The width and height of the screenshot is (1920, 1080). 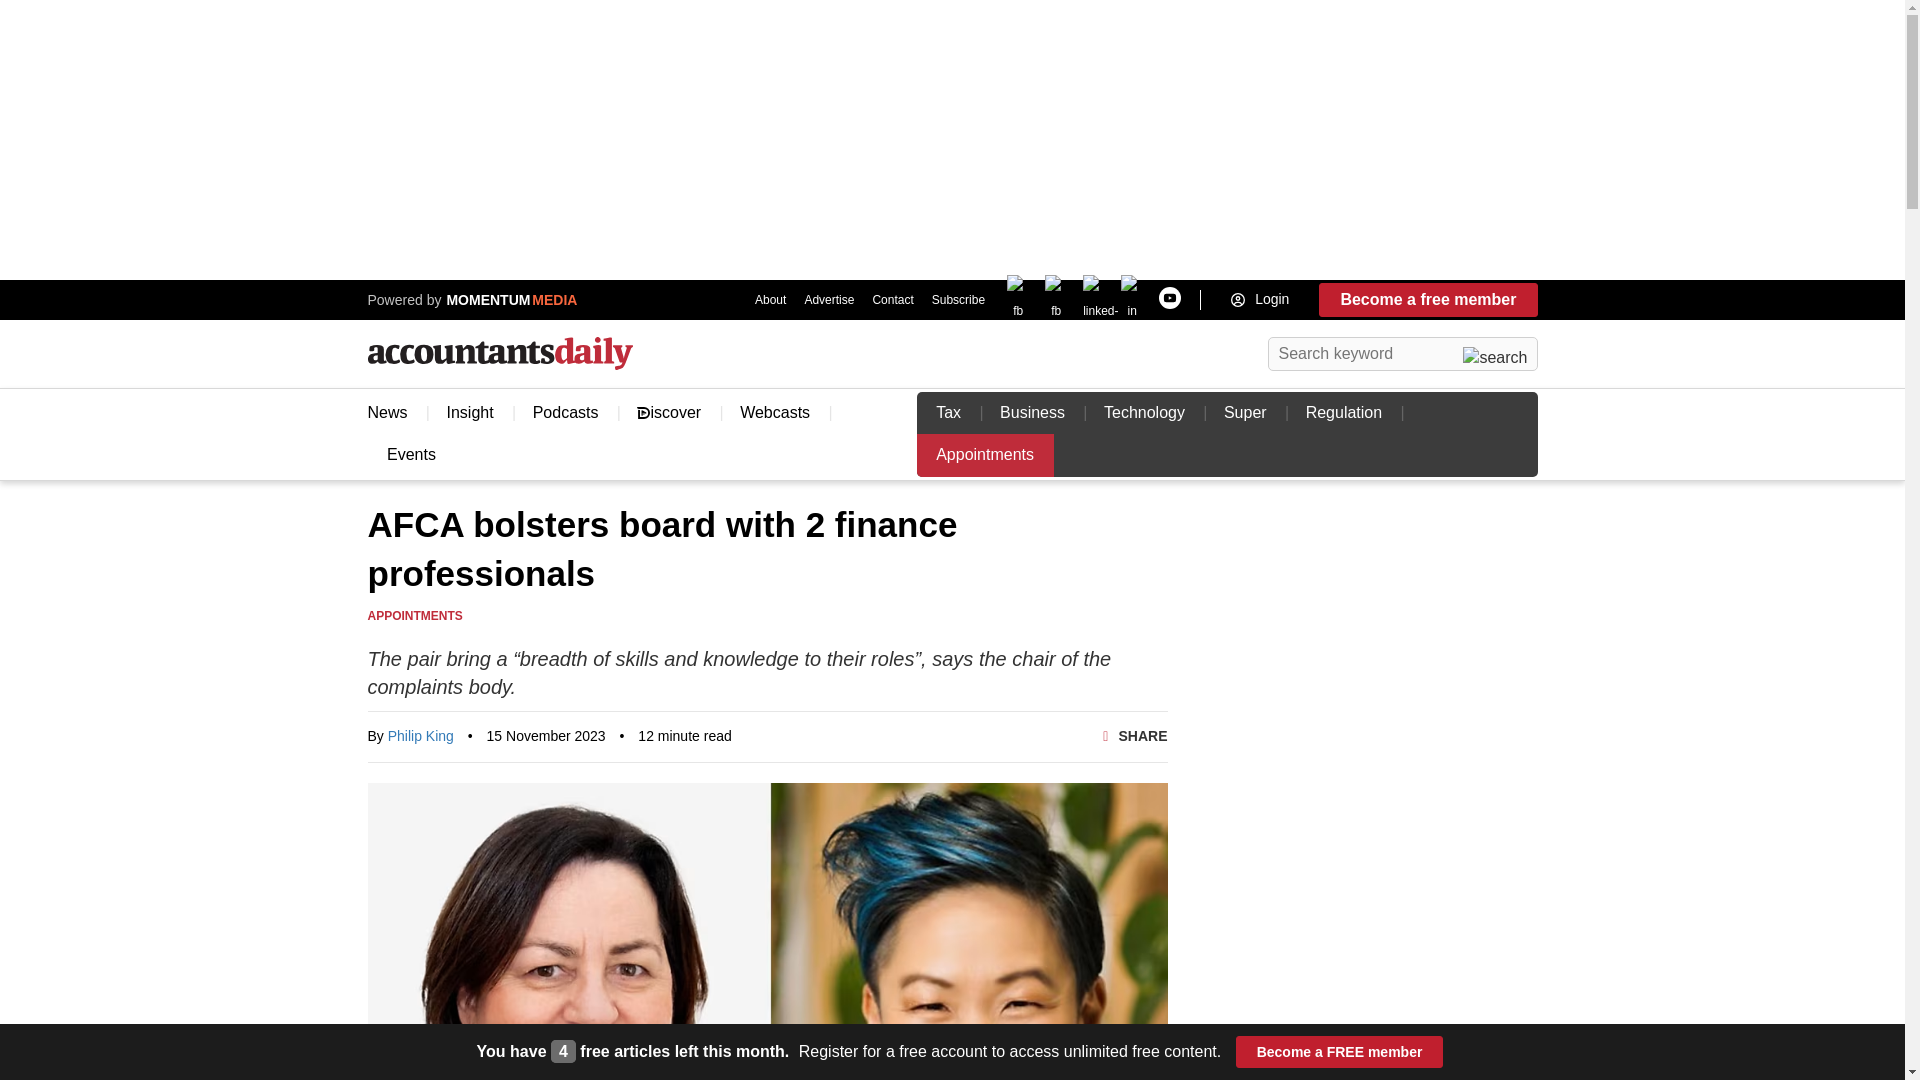 What do you see at coordinates (1340, 1052) in the screenshot?
I see `Become a FREE member` at bounding box center [1340, 1052].